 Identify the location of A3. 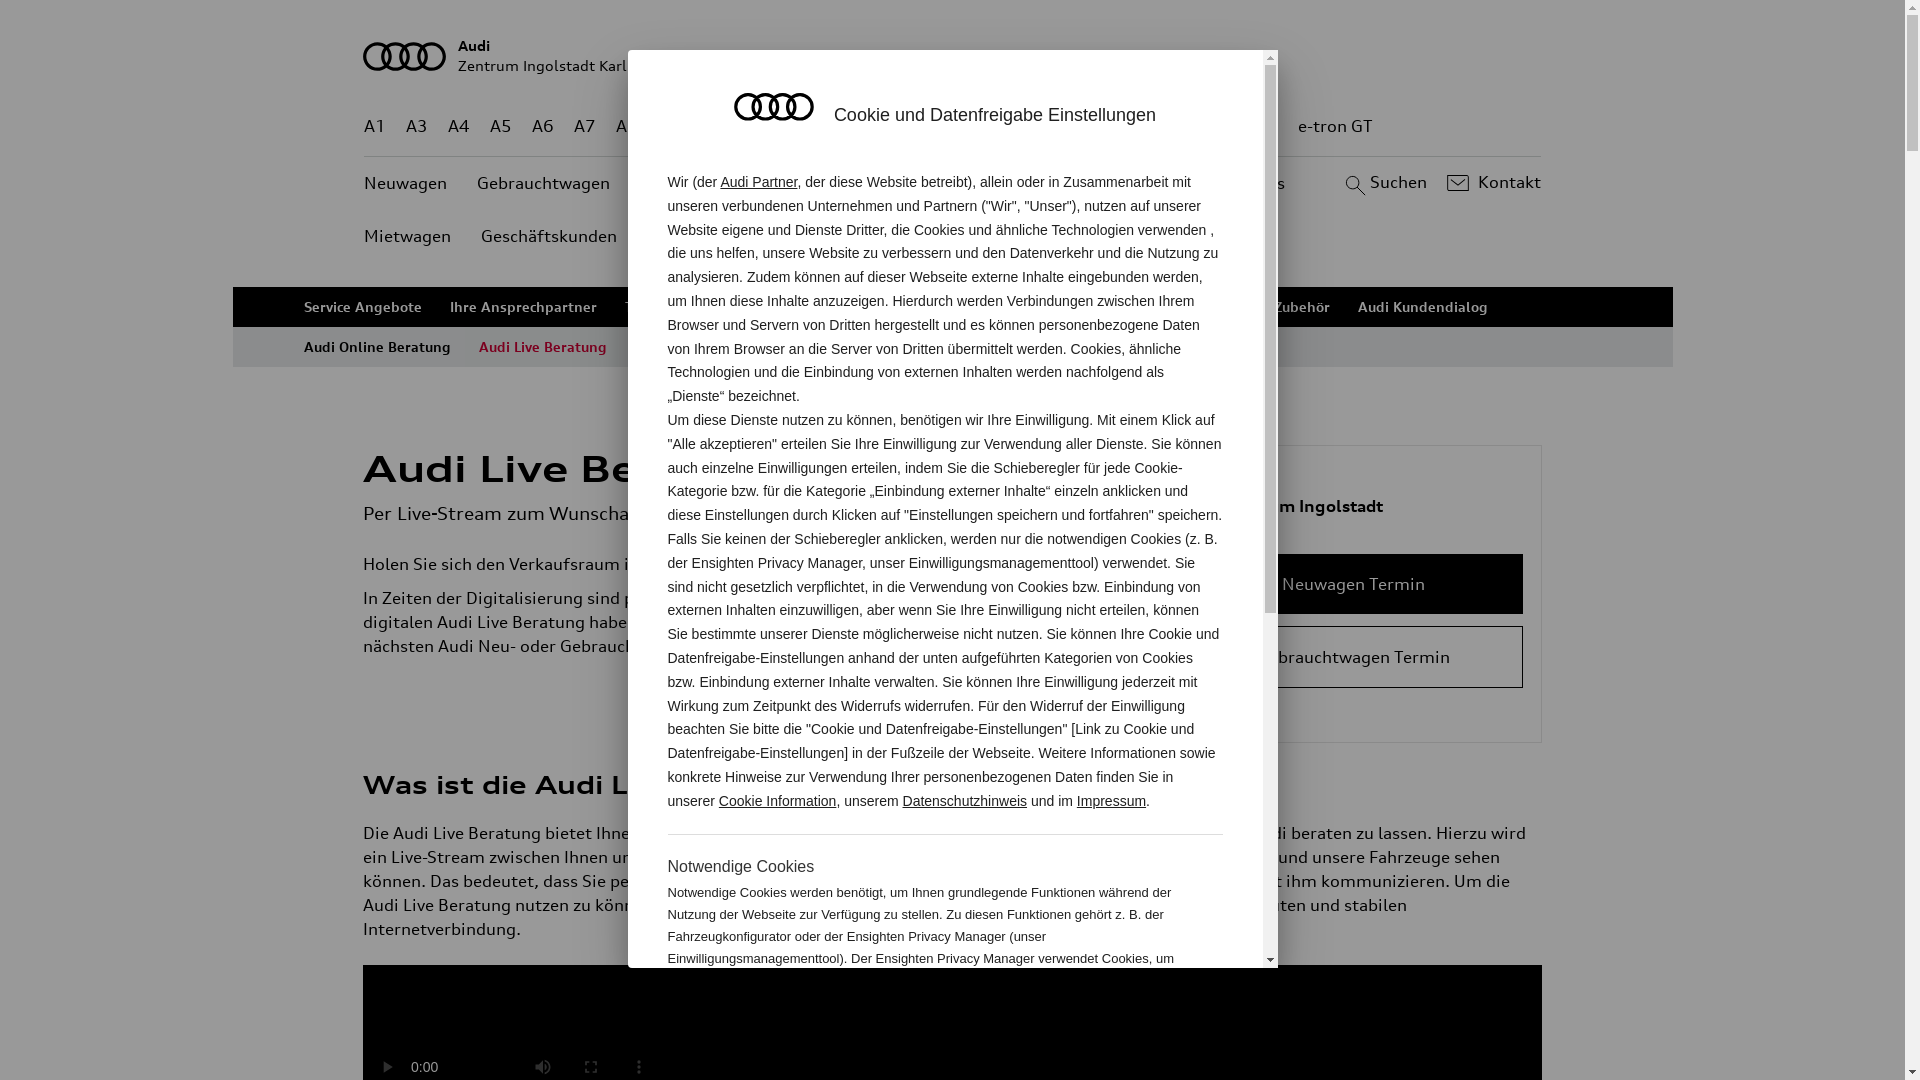
(417, 126).